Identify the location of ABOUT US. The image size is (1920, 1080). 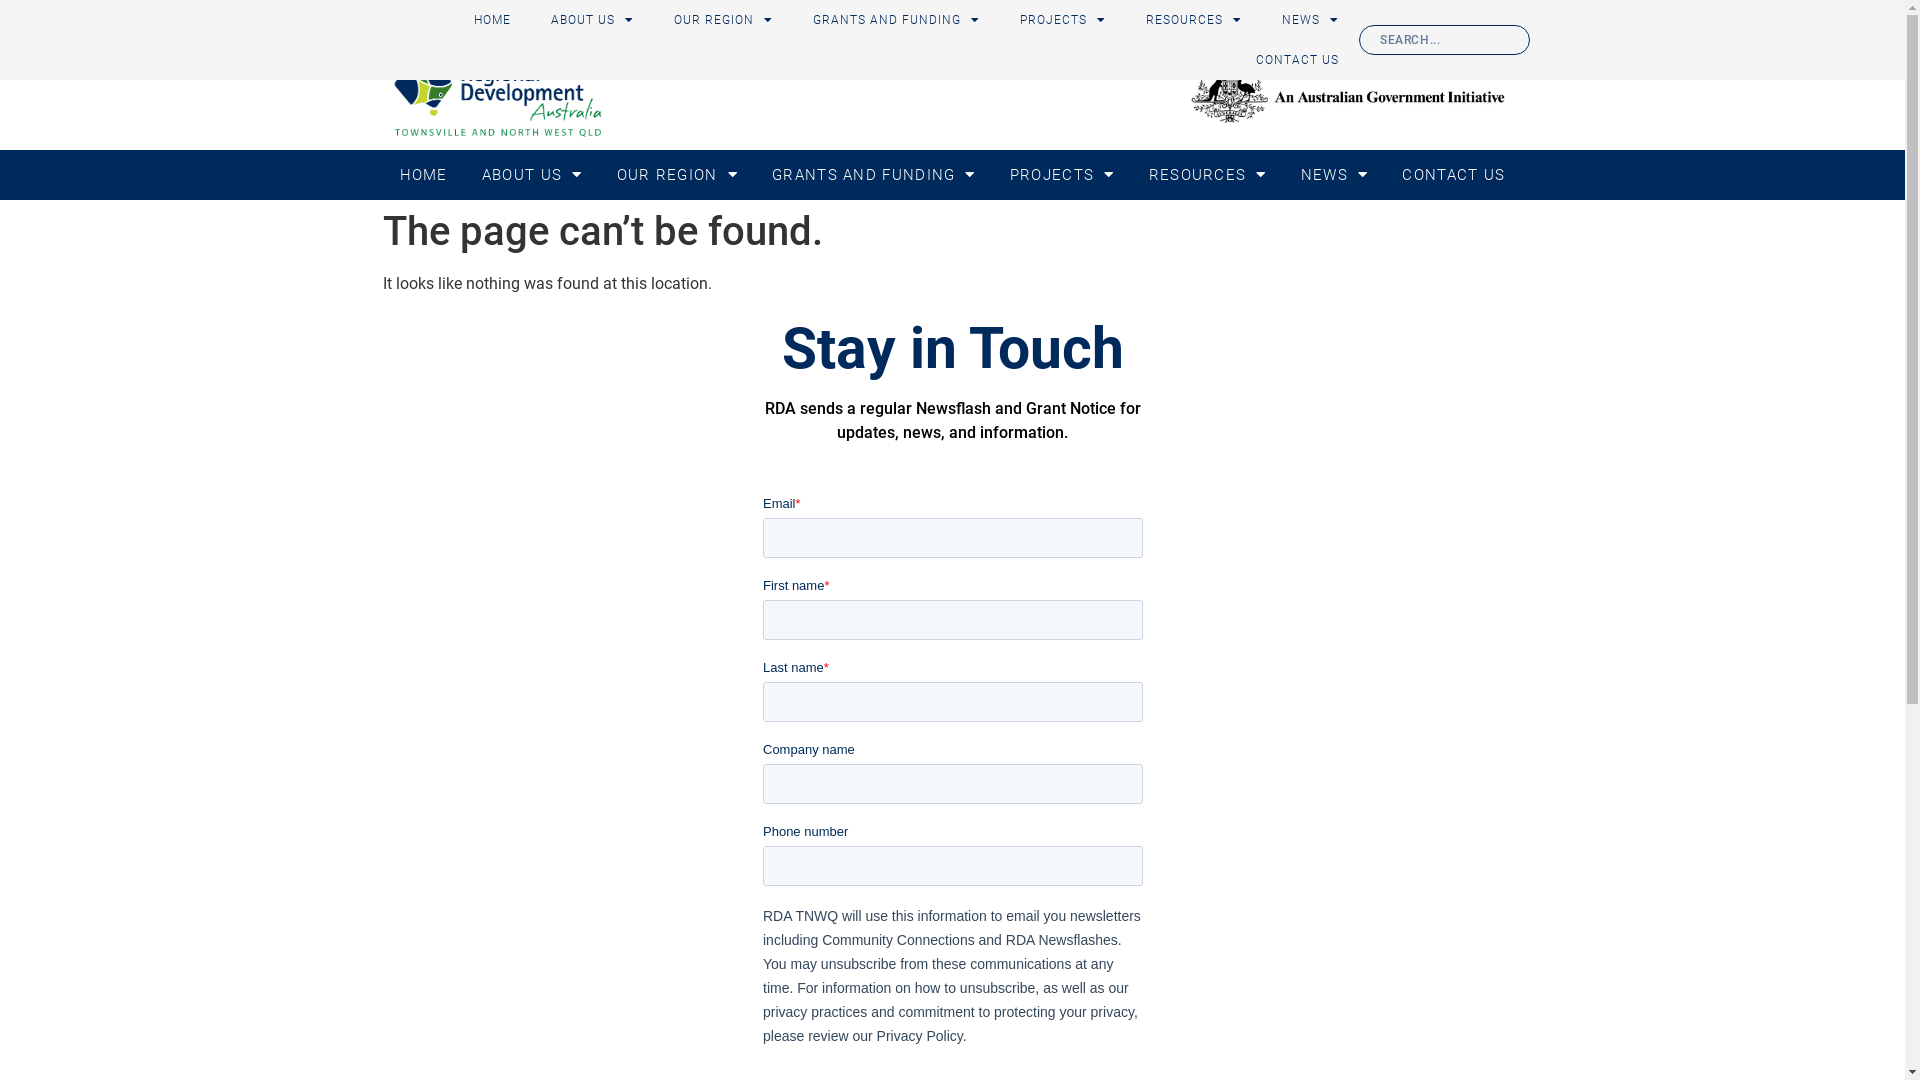
(532, 175).